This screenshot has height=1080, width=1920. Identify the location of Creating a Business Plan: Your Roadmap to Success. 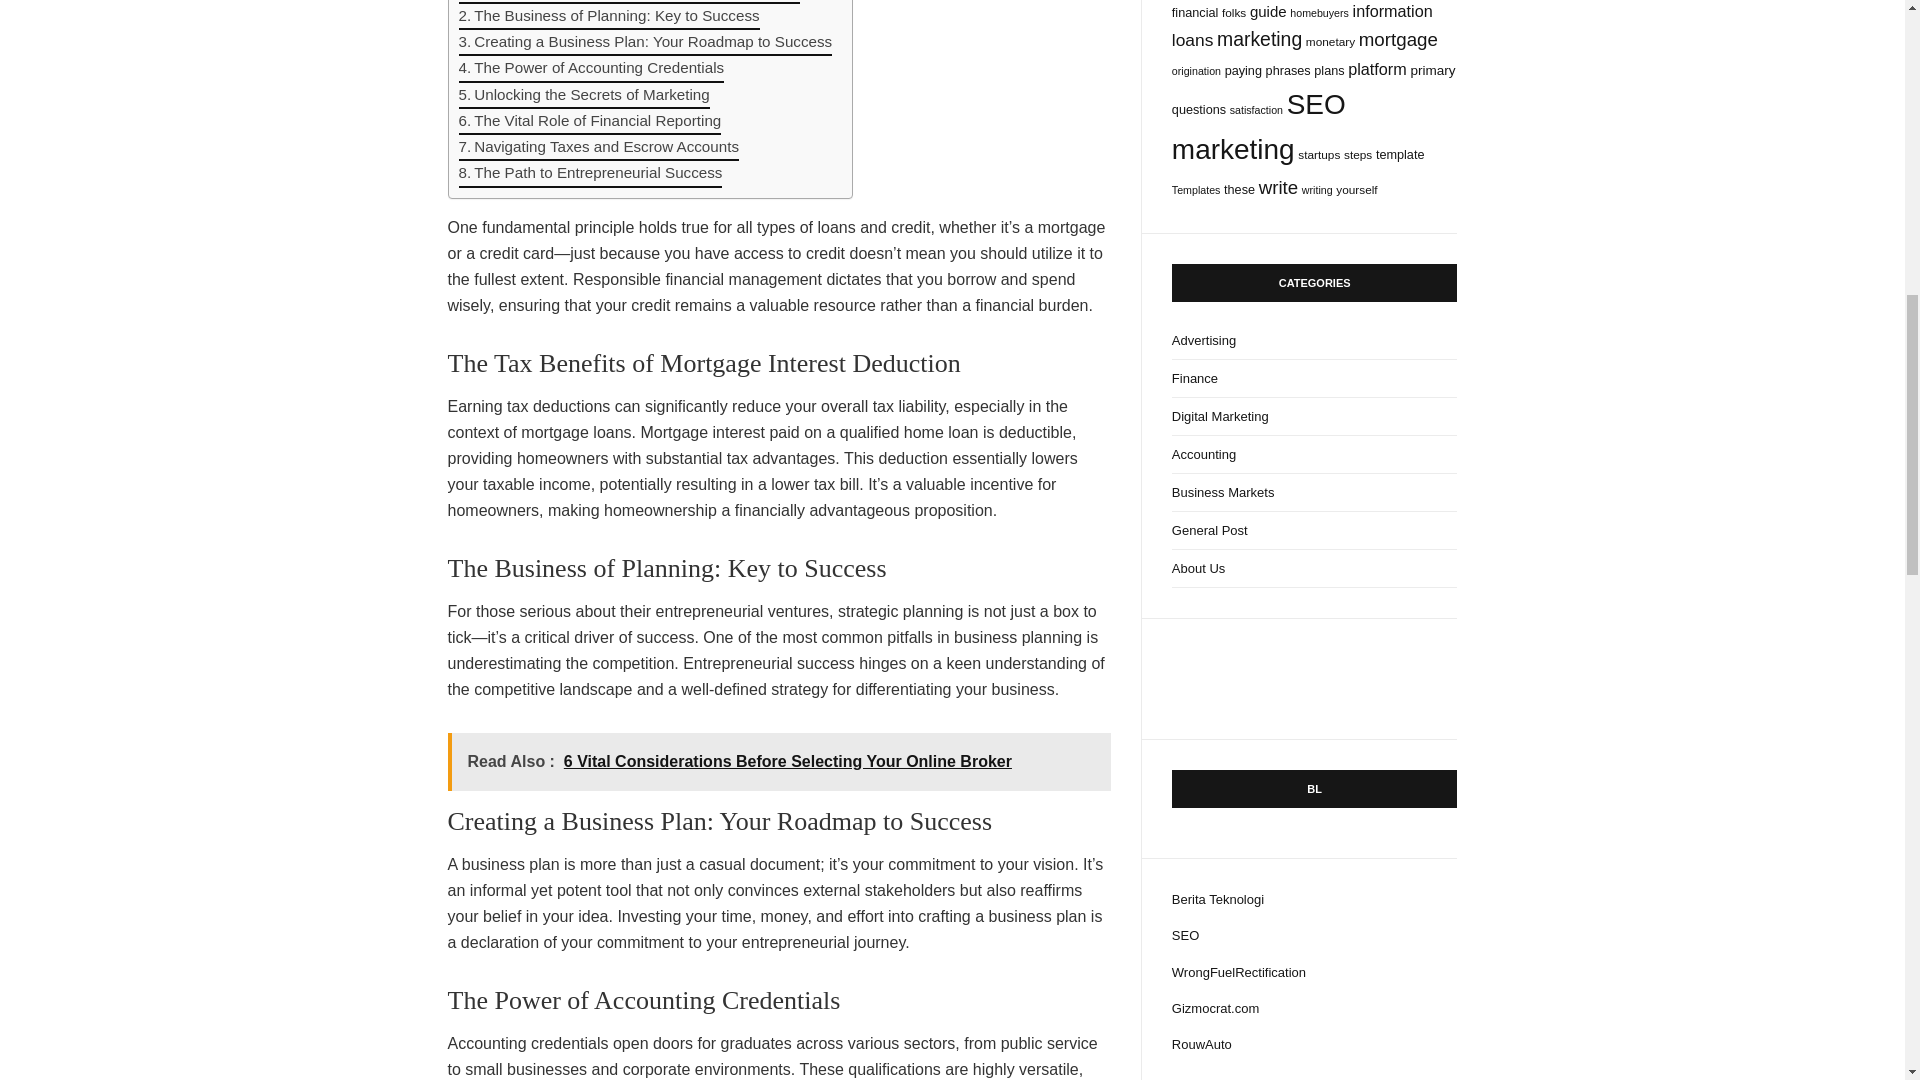
(644, 43).